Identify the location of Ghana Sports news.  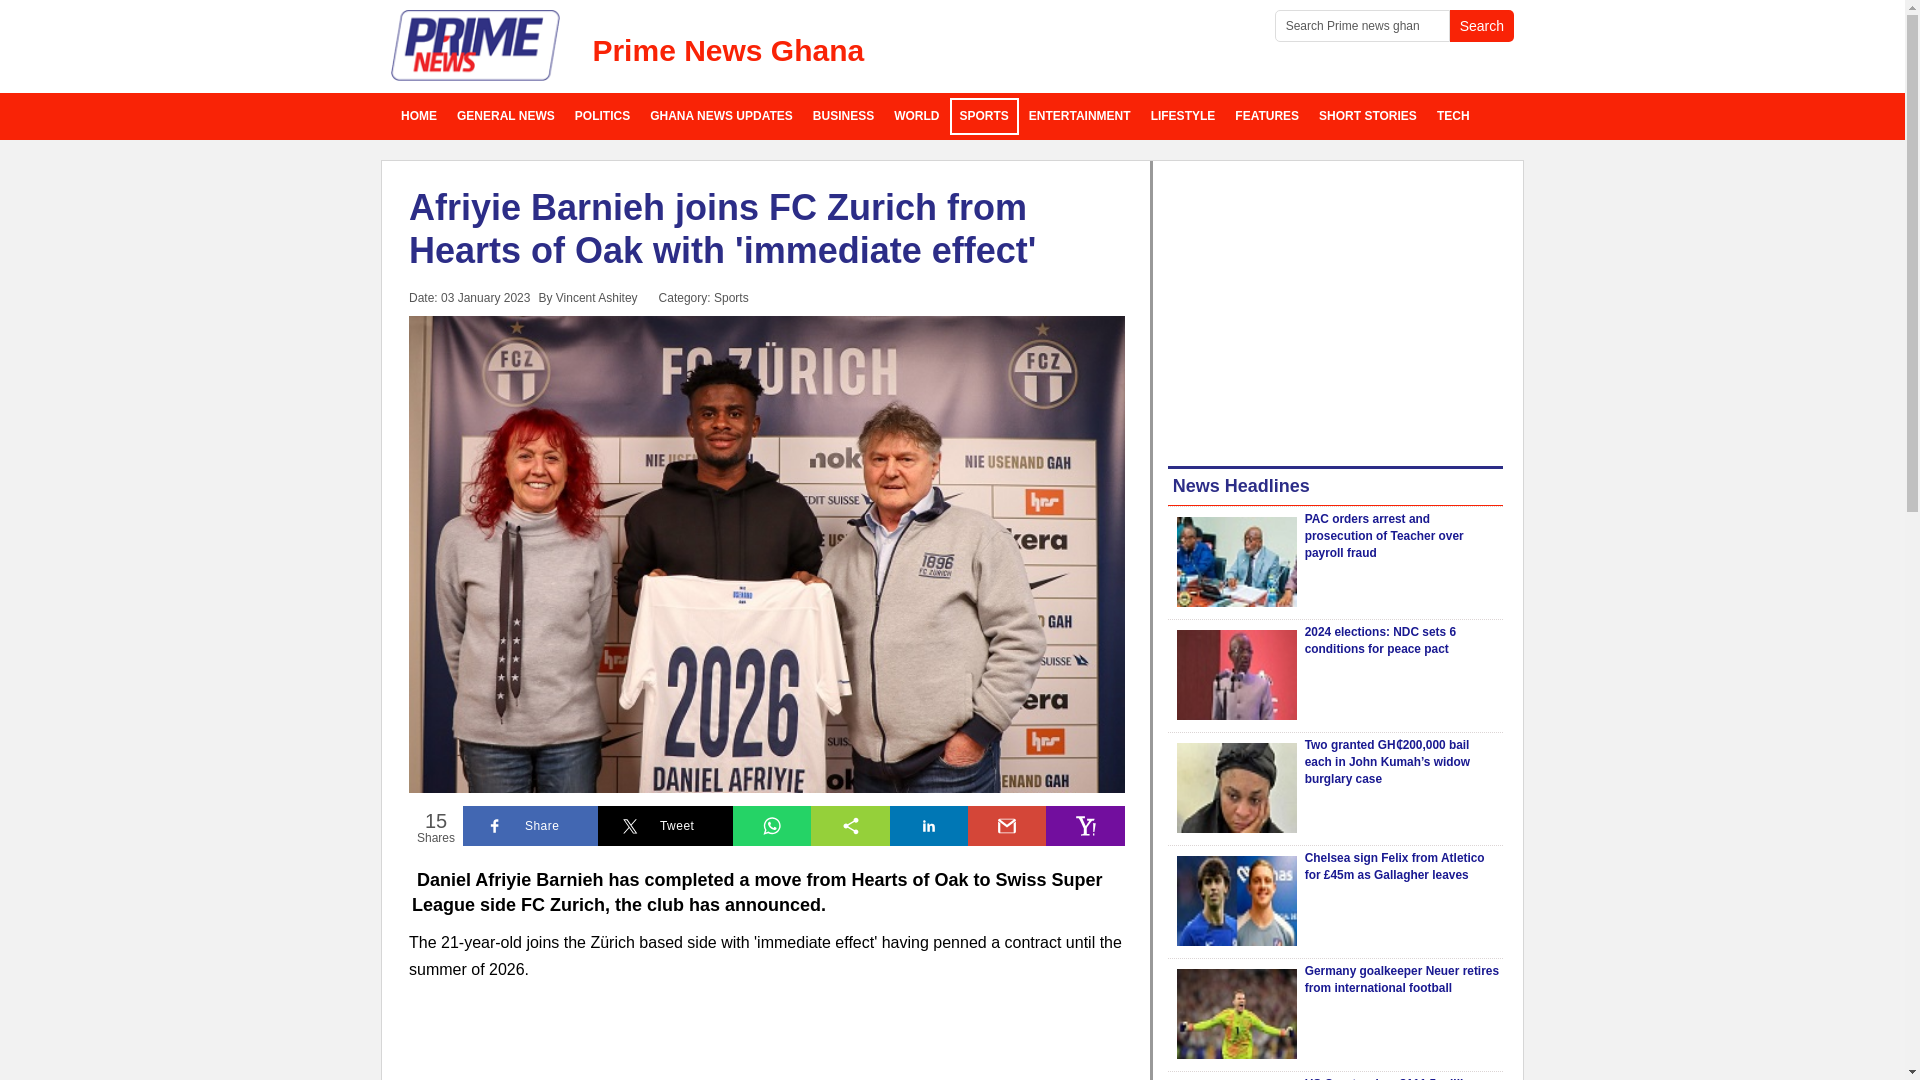
(984, 116).